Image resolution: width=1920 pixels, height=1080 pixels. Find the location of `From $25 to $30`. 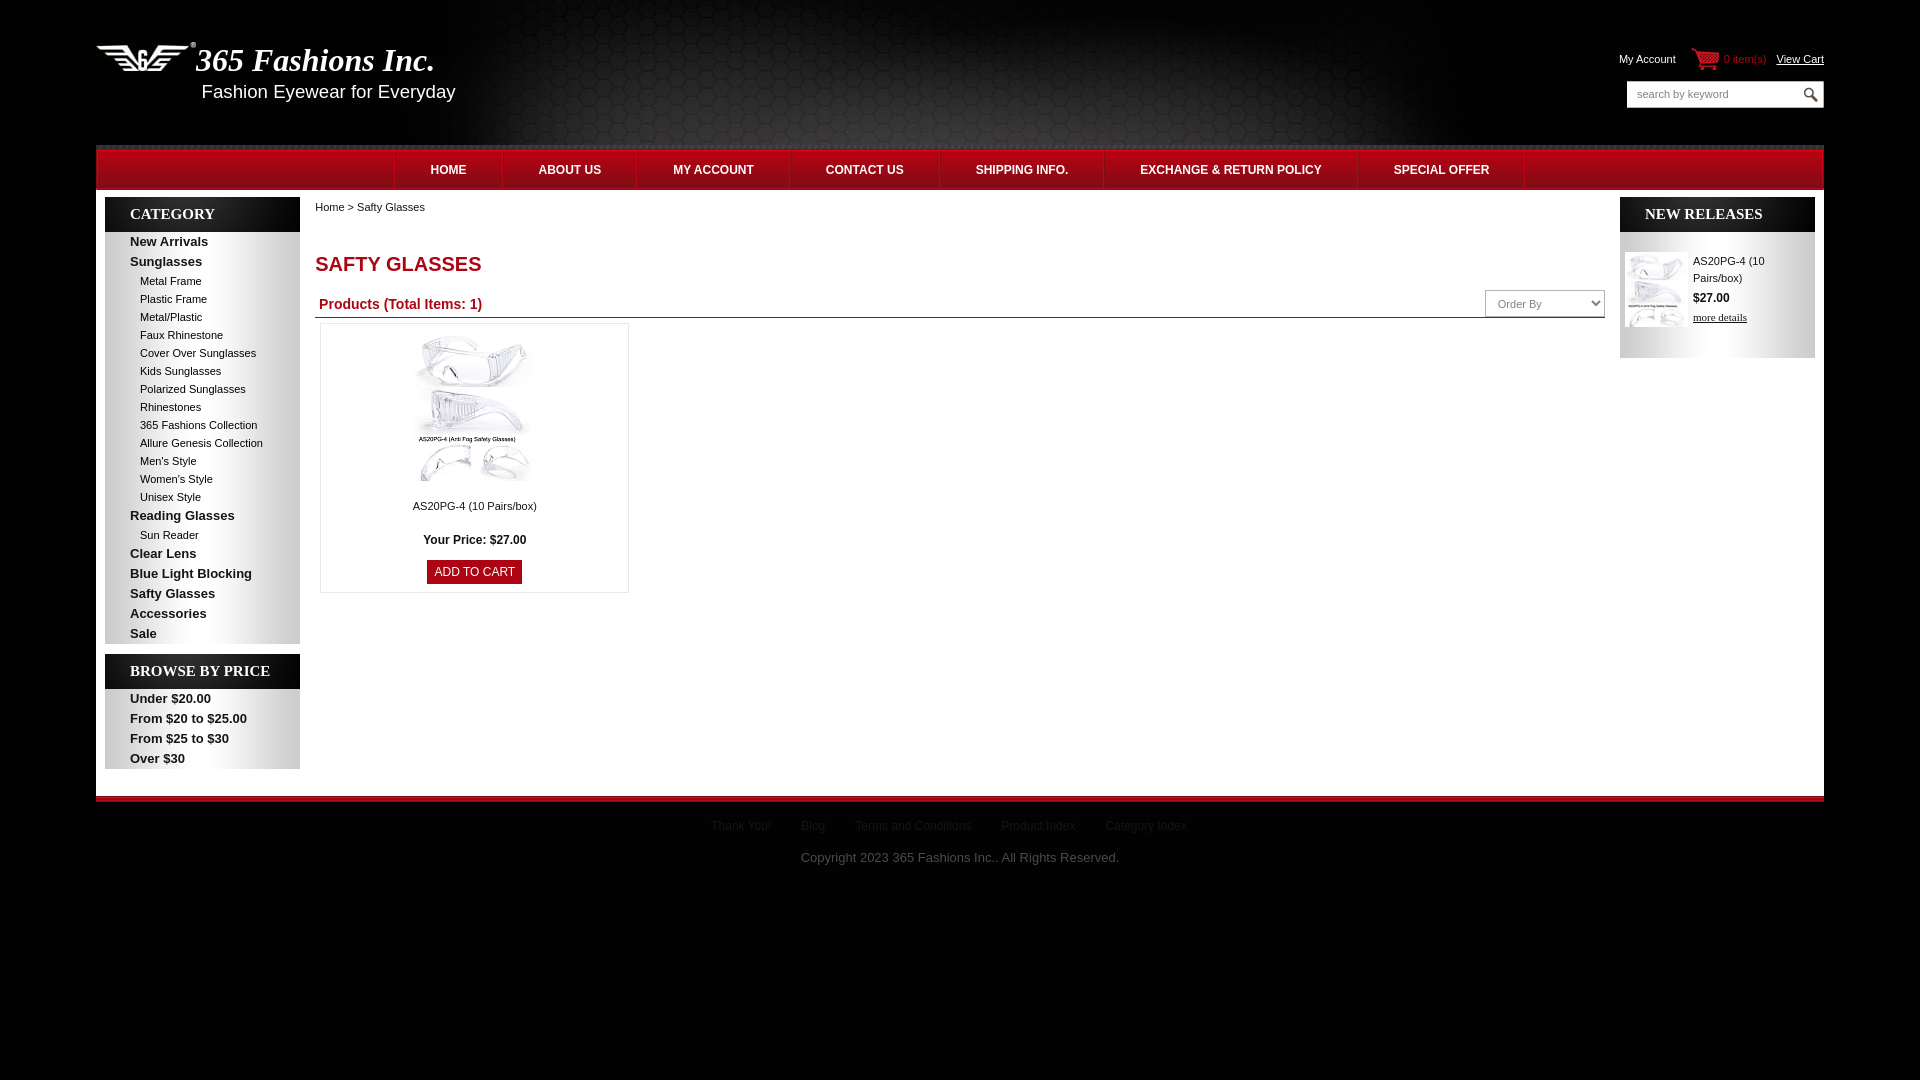

From $25 to $30 is located at coordinates (202, 739).